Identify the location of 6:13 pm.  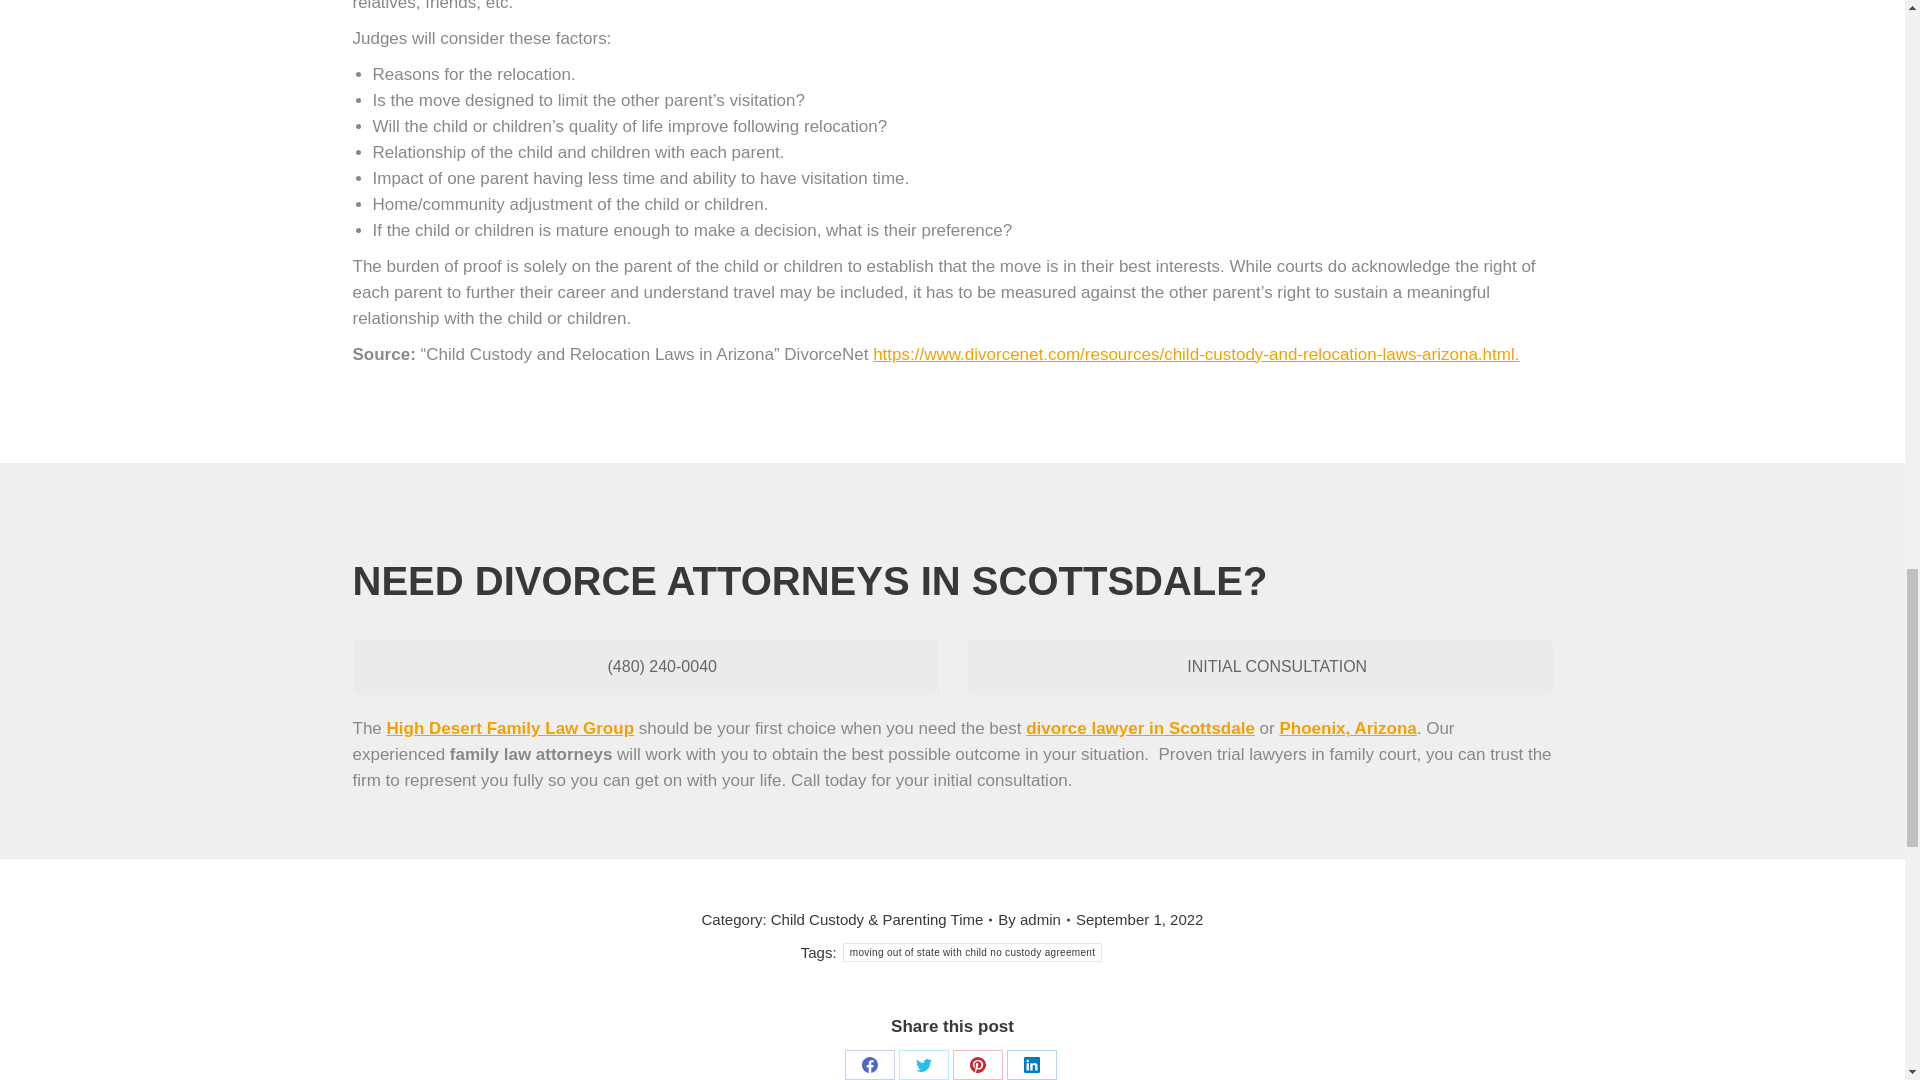
(1139, 920).